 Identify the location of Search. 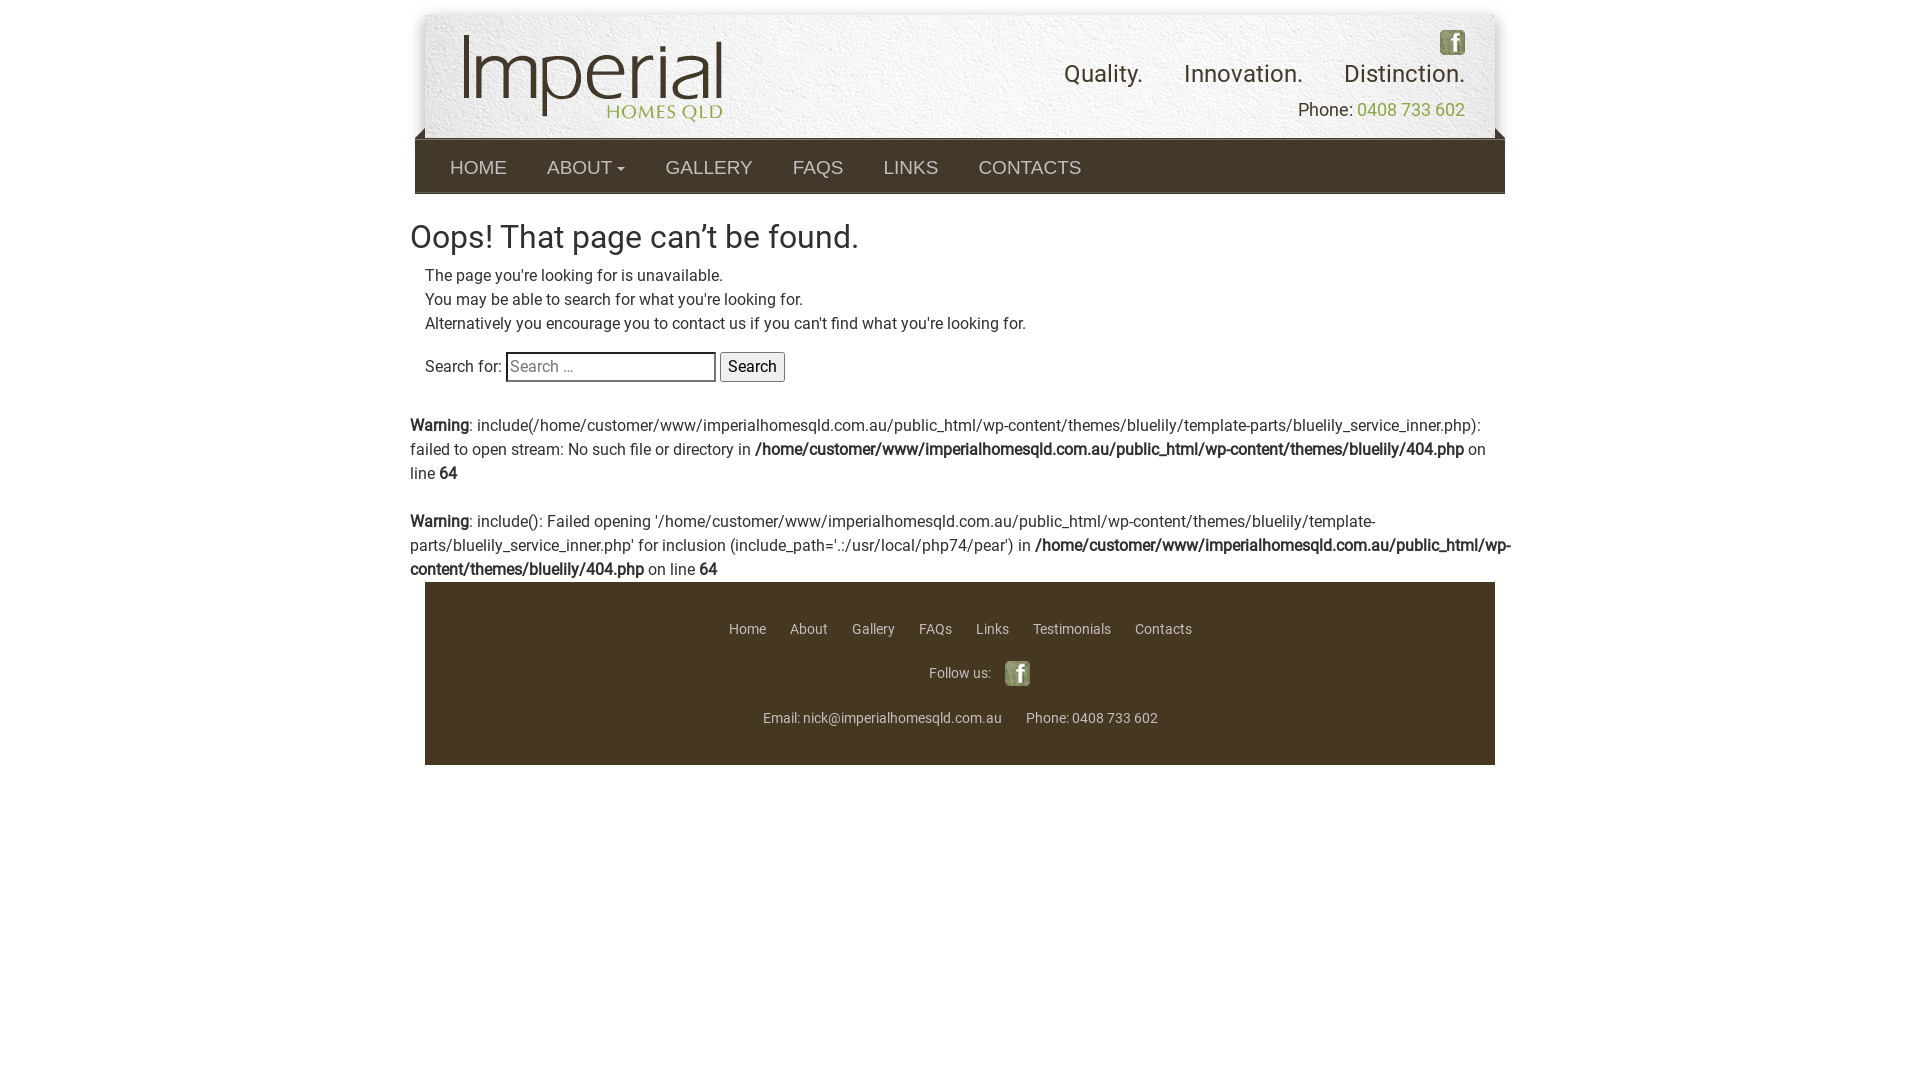
(752, 367).